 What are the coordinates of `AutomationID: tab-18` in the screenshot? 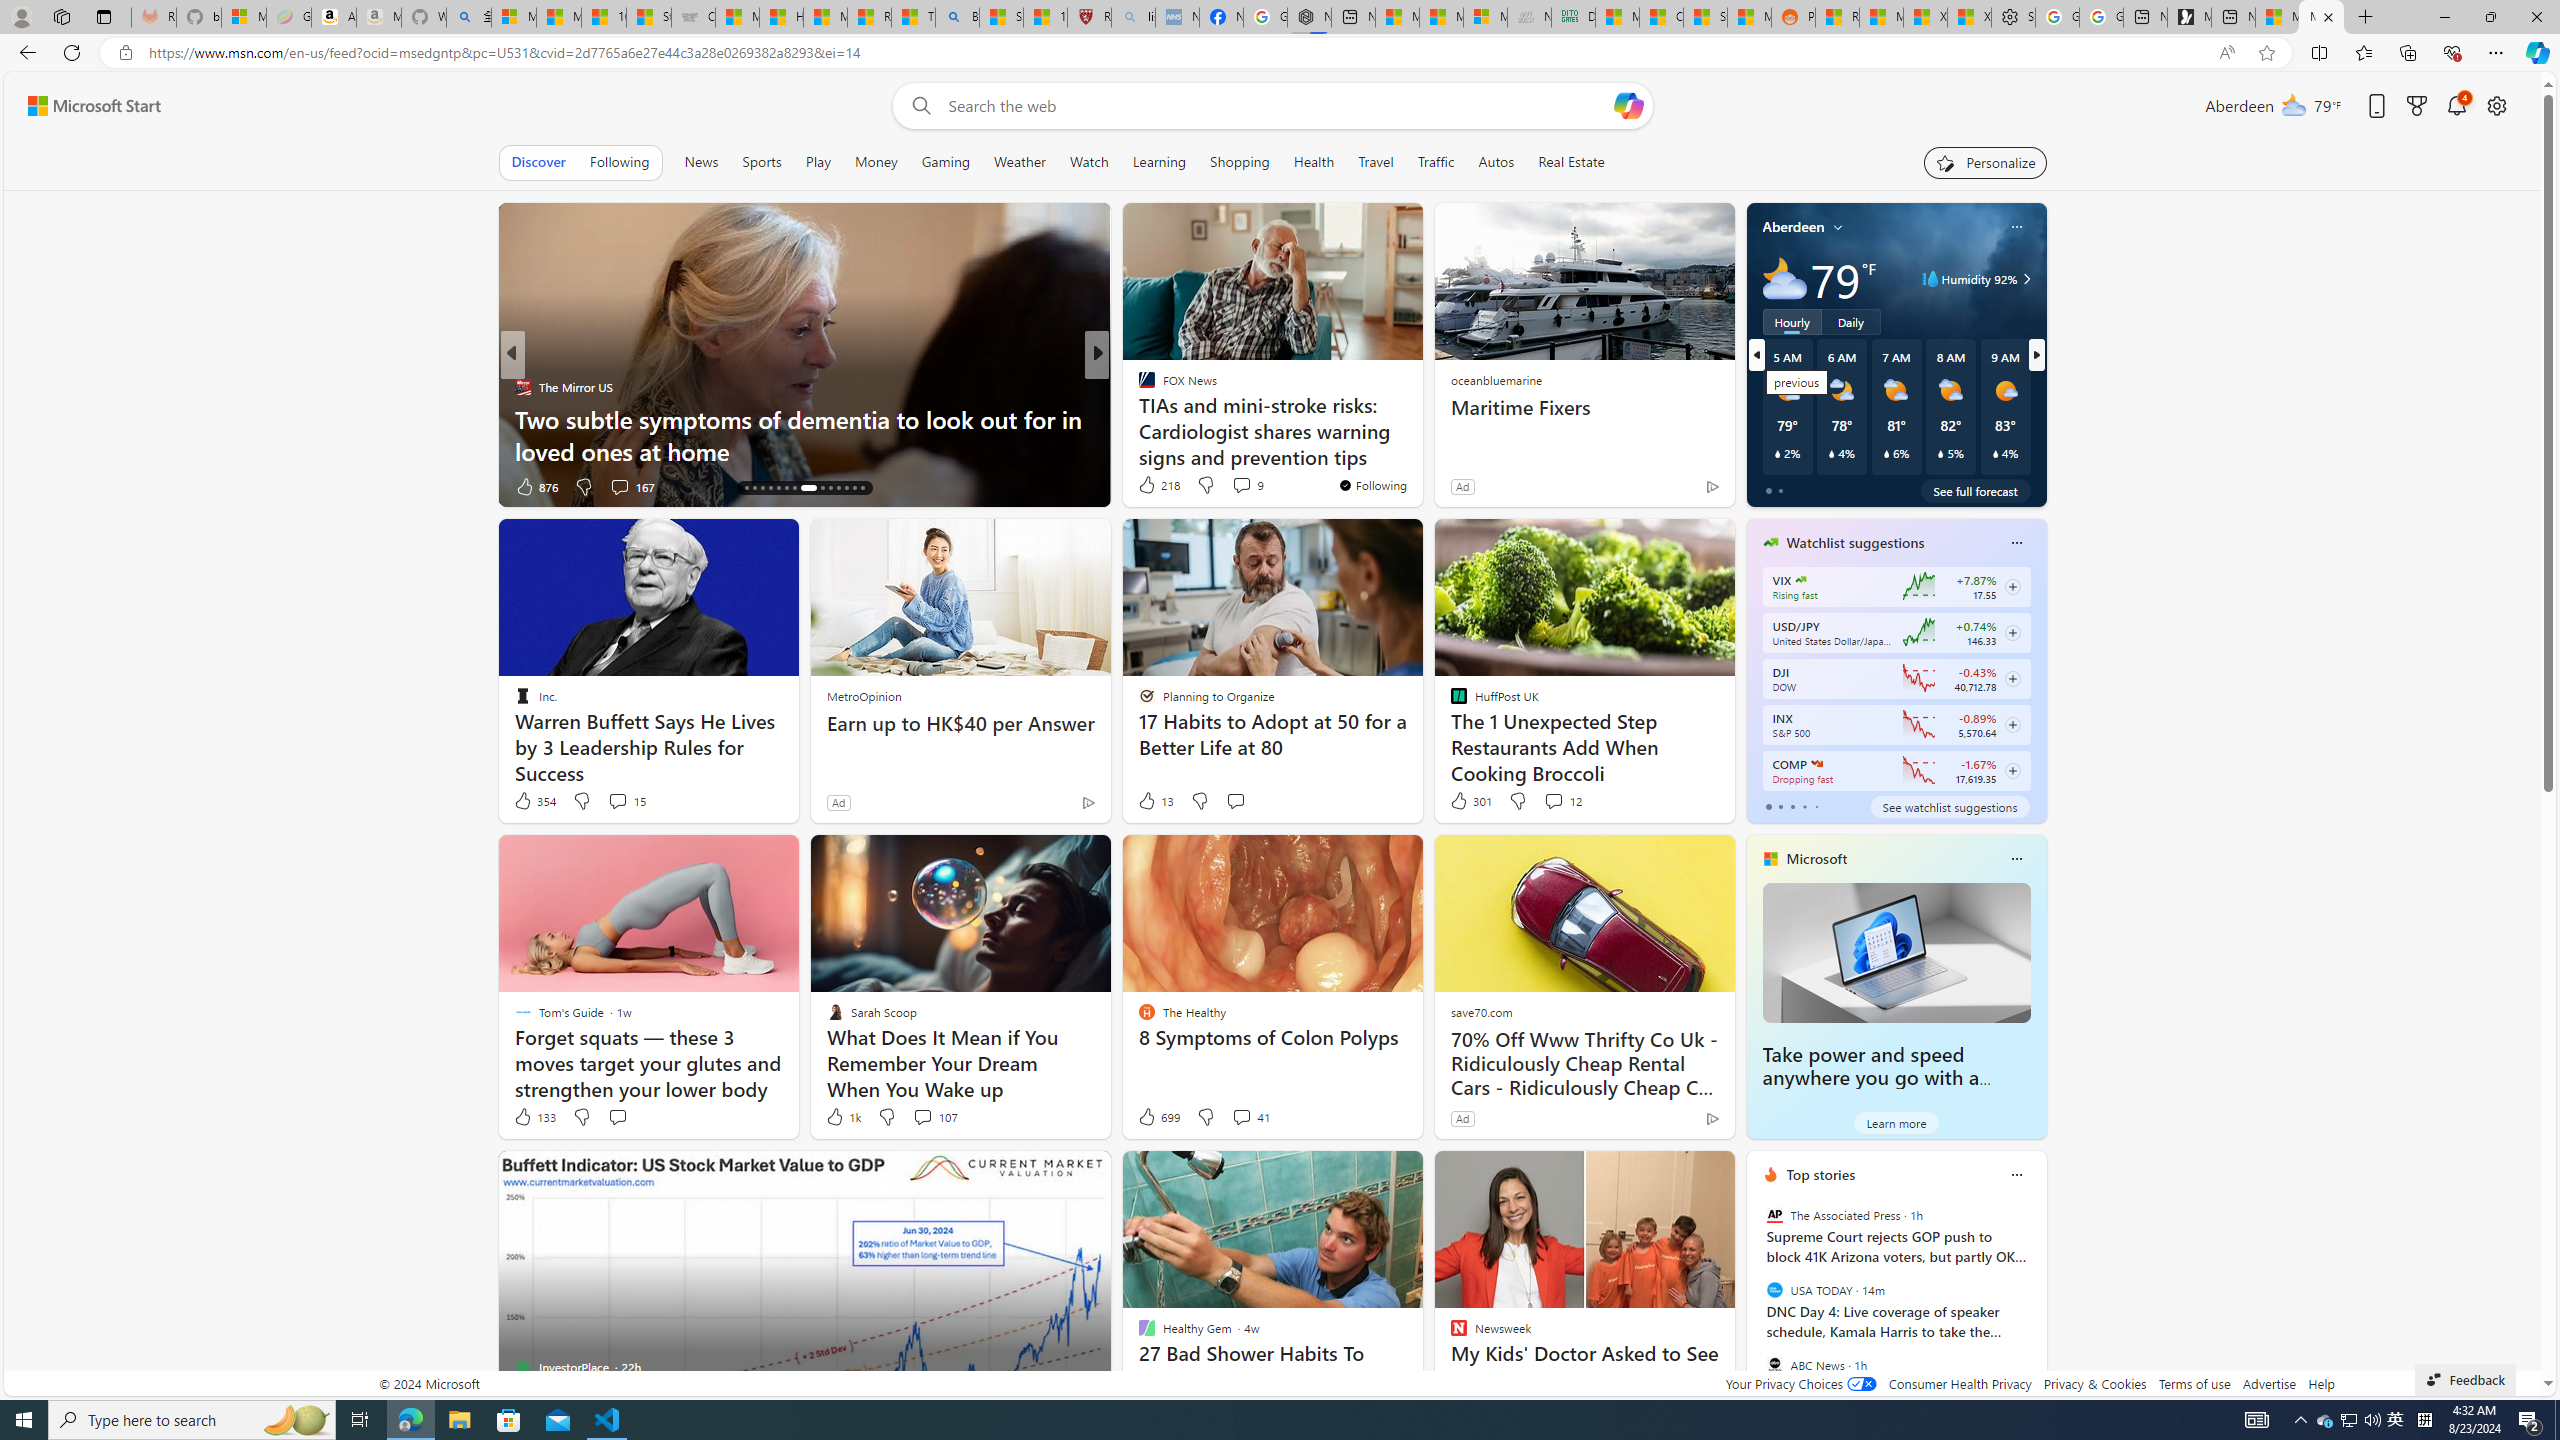 It's located at (770, 488).